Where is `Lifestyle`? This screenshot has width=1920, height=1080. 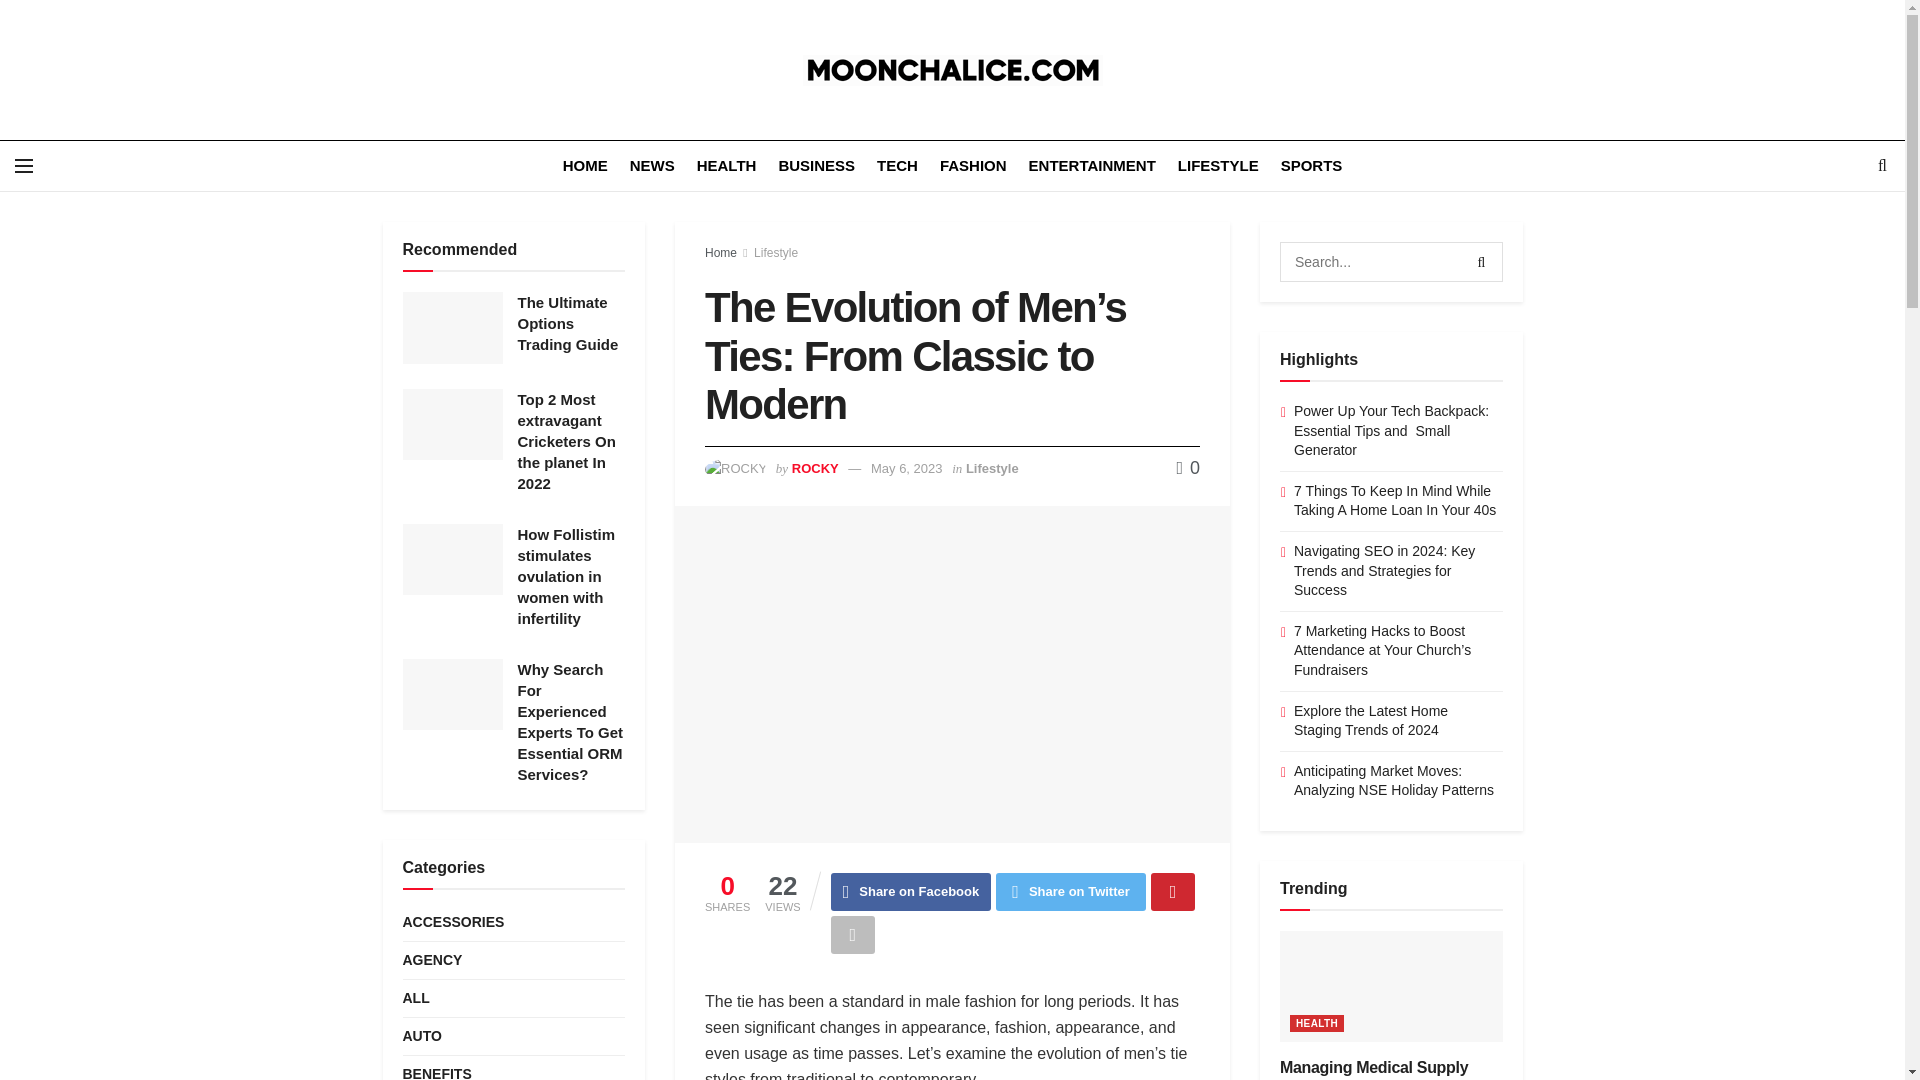
Lifestyle is located at coordinates (776, 253).